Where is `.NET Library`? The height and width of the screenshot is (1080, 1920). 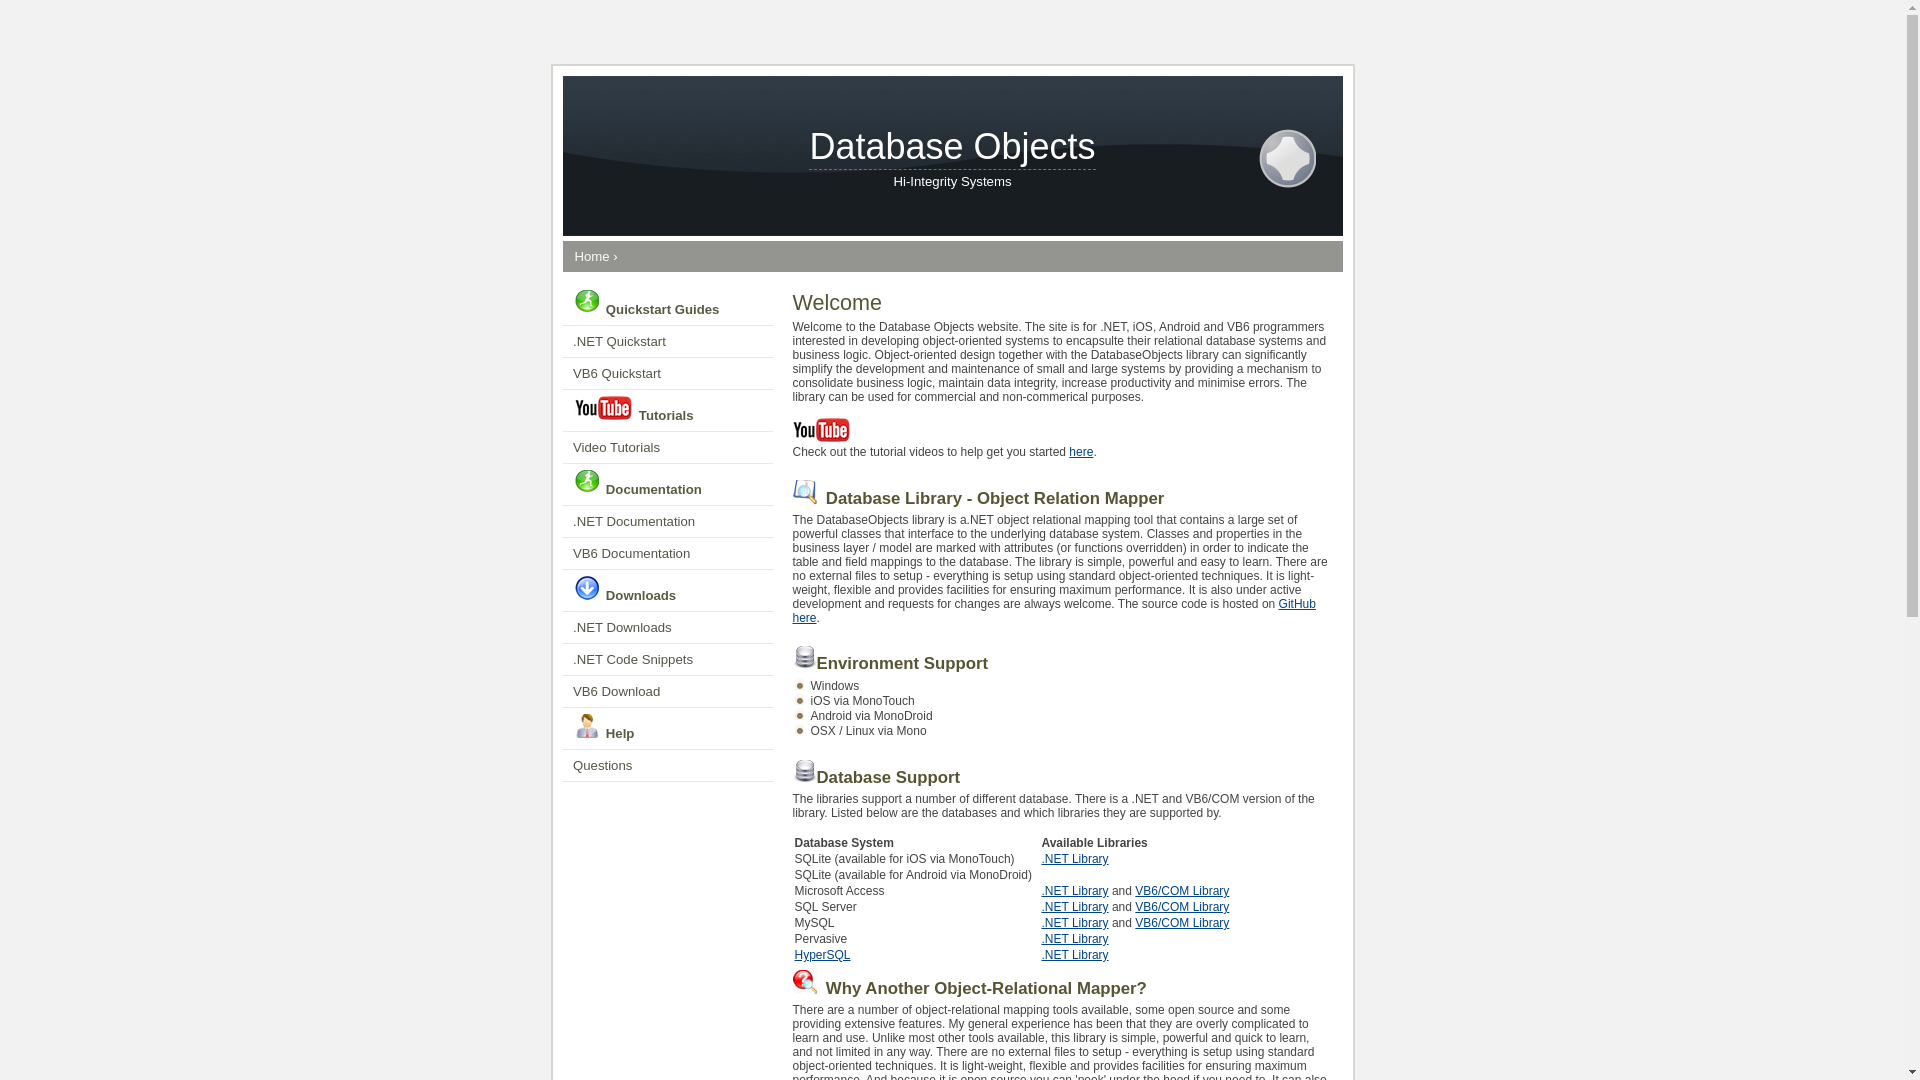 .NET Library is located at coordinates (1074, 923).